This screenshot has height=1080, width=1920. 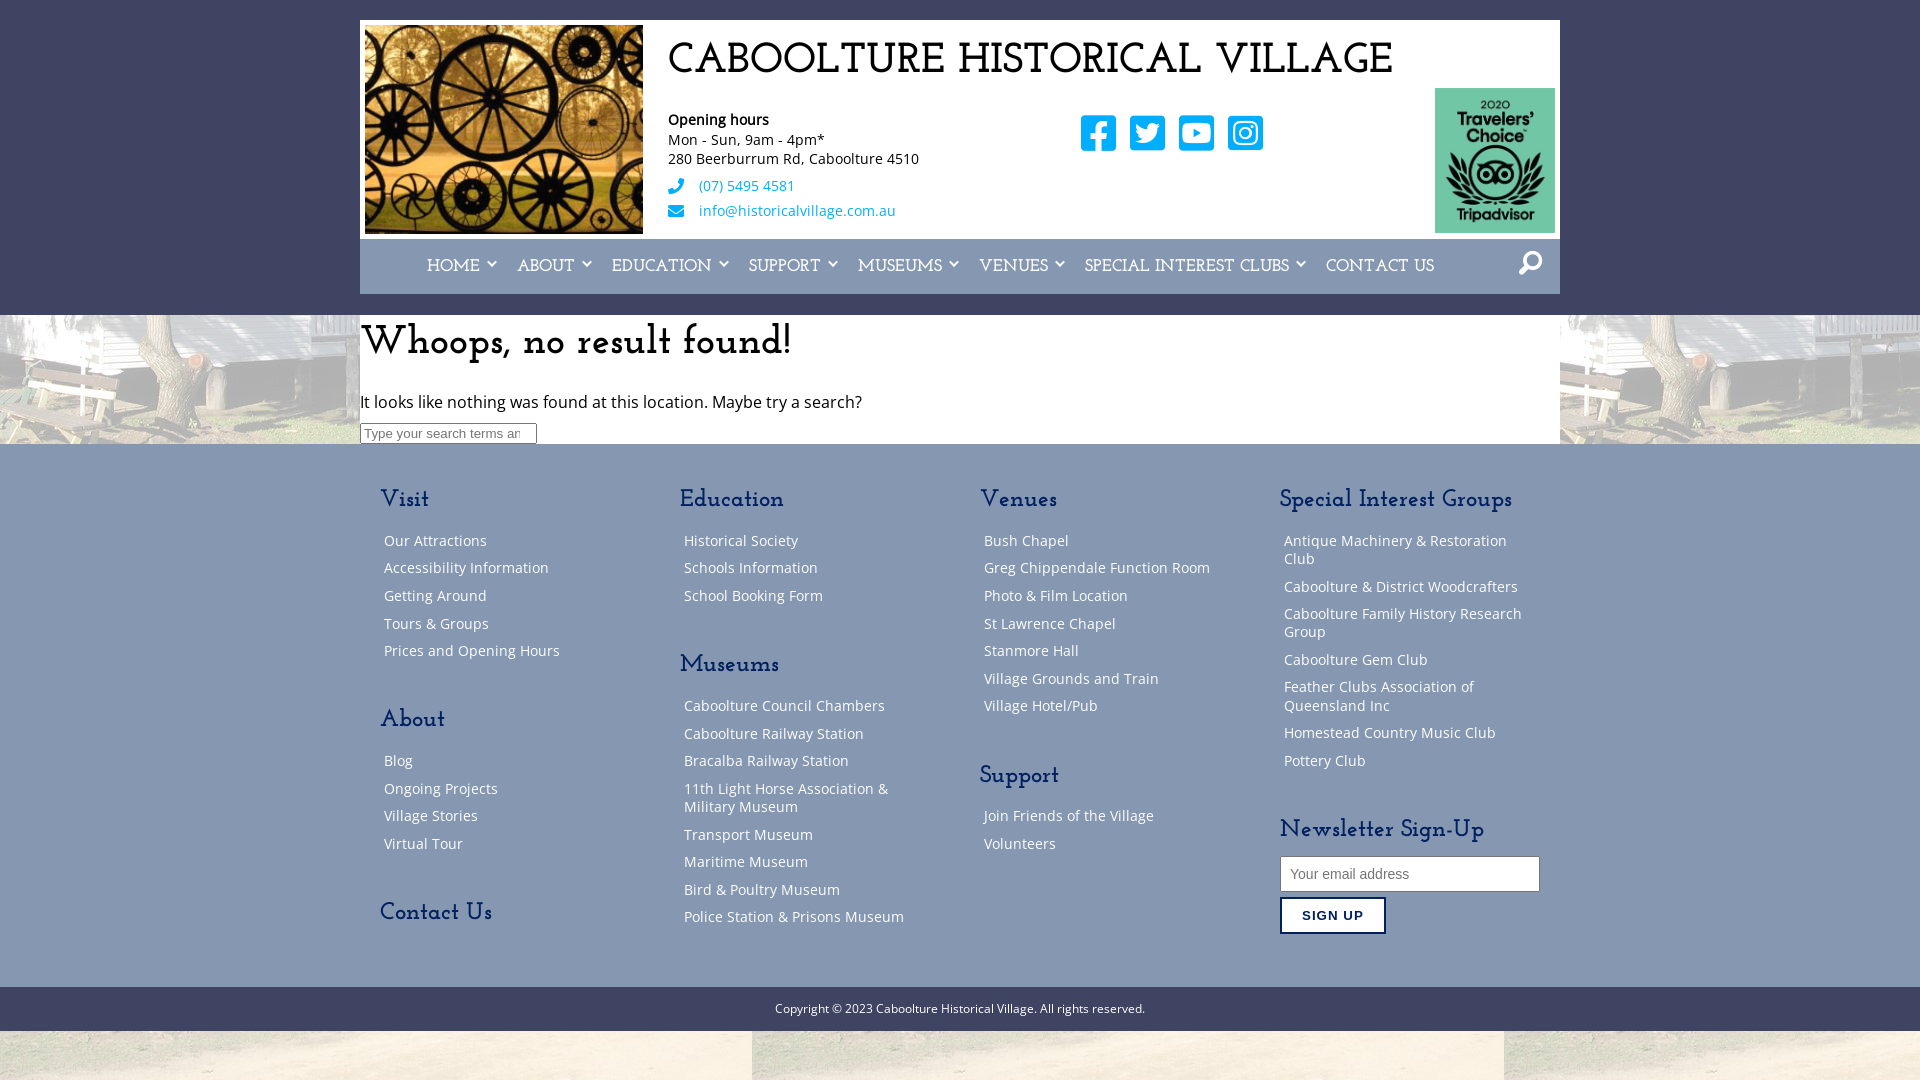 What do you see at coordinates (1333, 916) in the screenshot?
I see `Sign up` at bounding box center [1333, 916].